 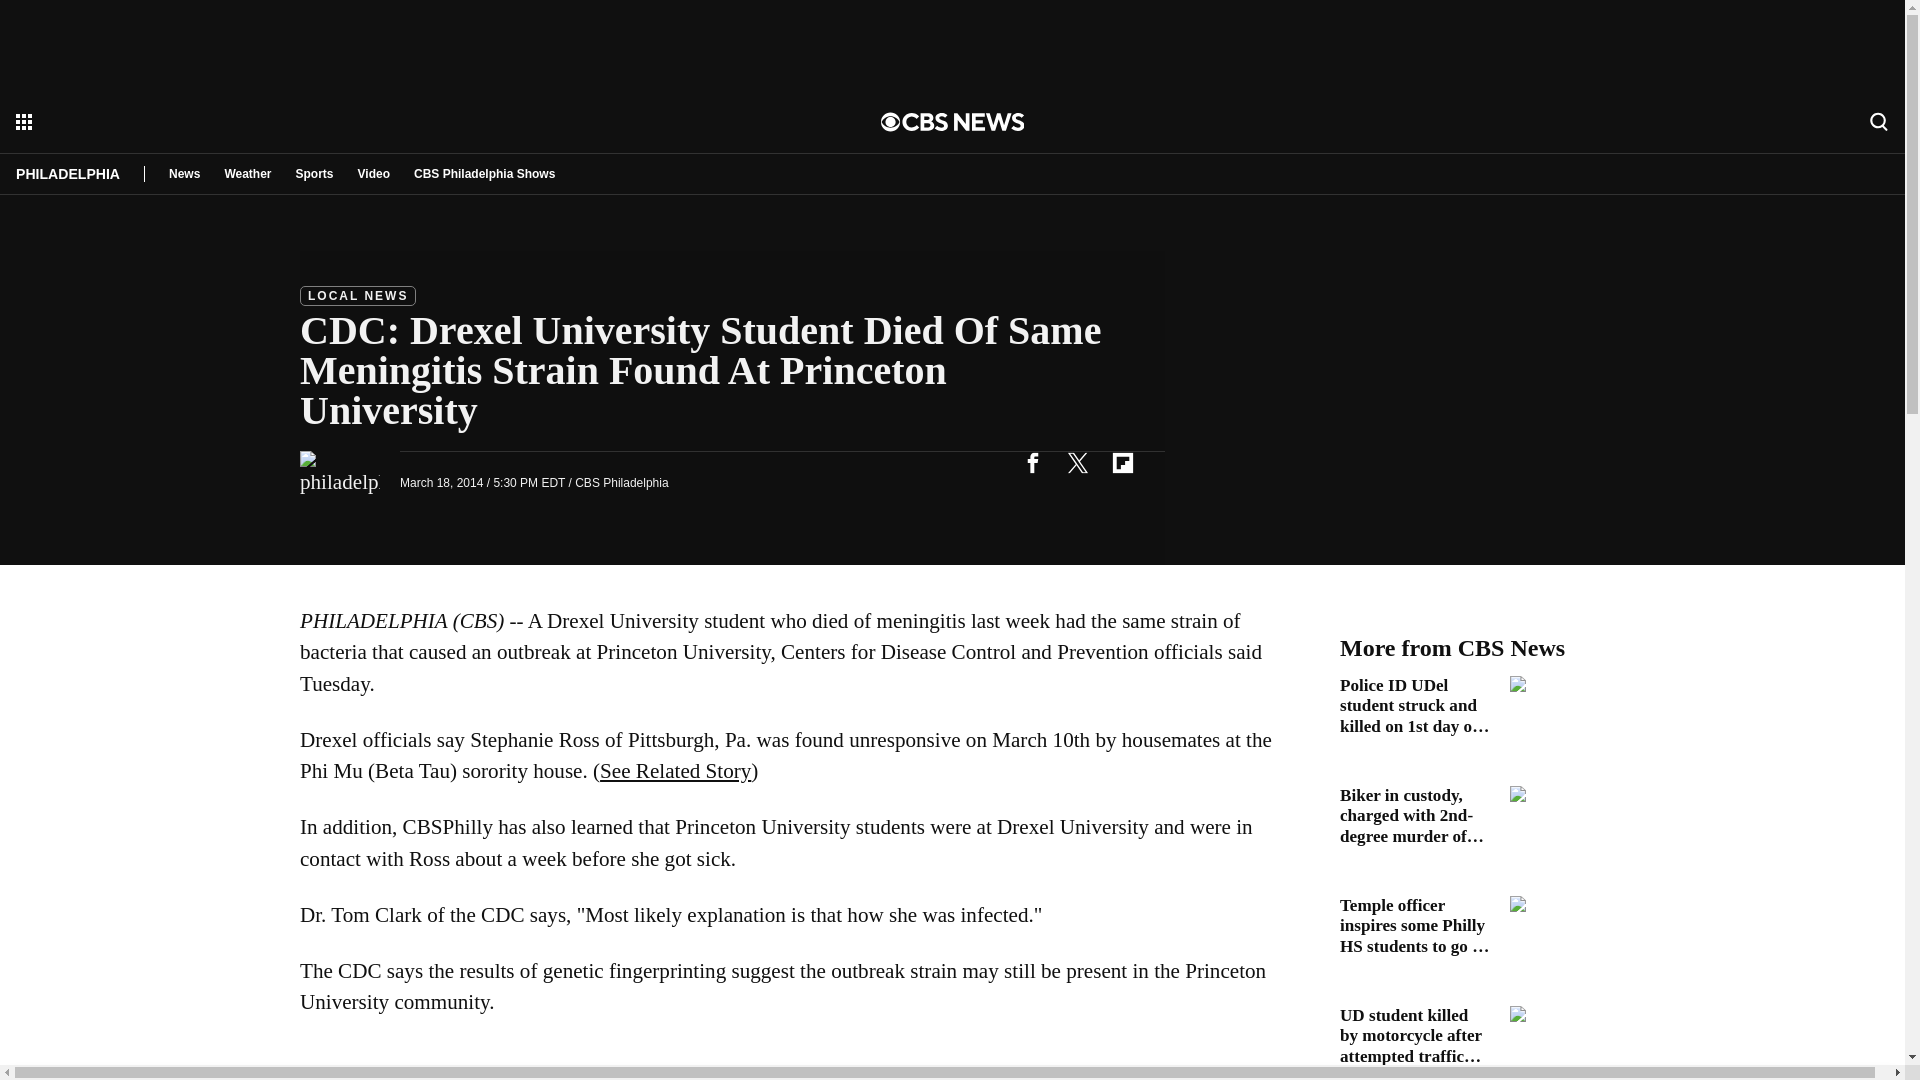 What do you see at coordinates (1077, 462) in the screenshot?
I see `twitter` at bounding box center [1077, 462].